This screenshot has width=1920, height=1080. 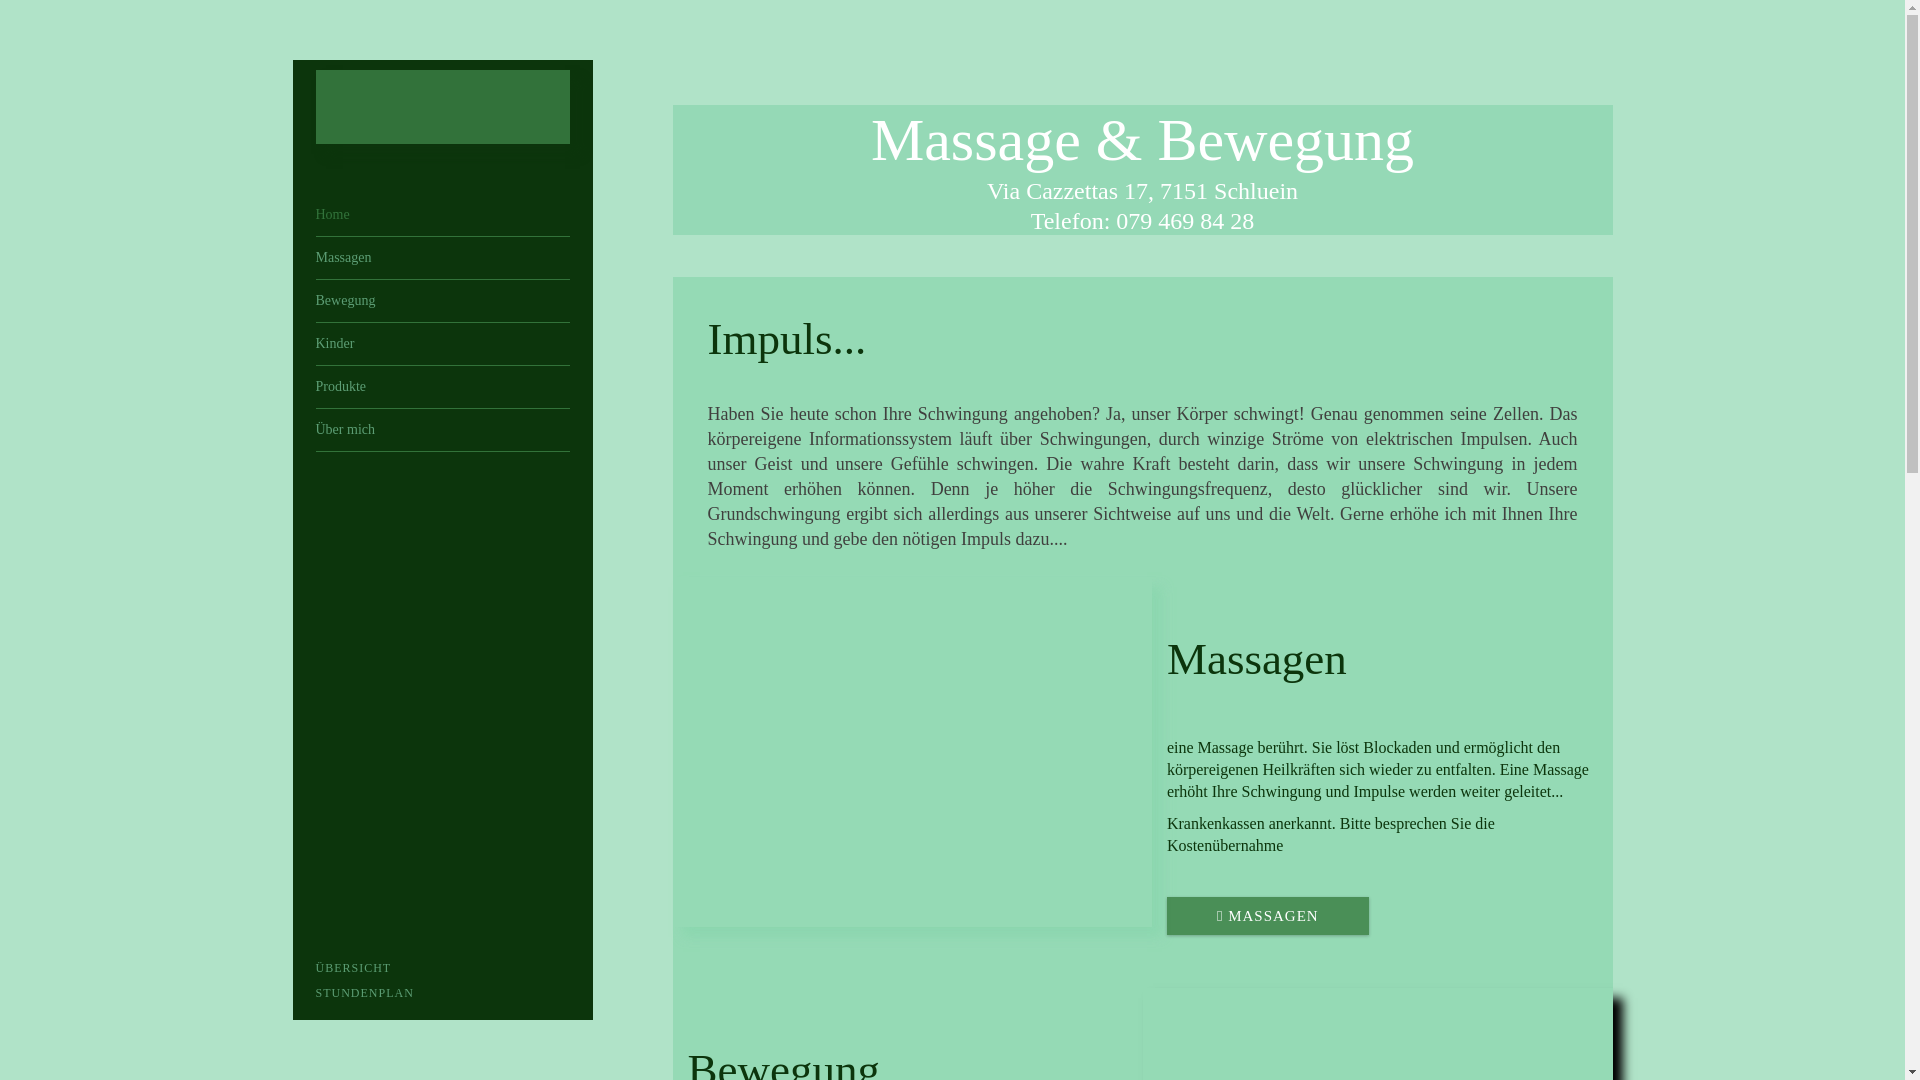 What do you see at coordinates (443, 258) in the screenshot?
I see `Massagen` at bounding box center [443, 258].